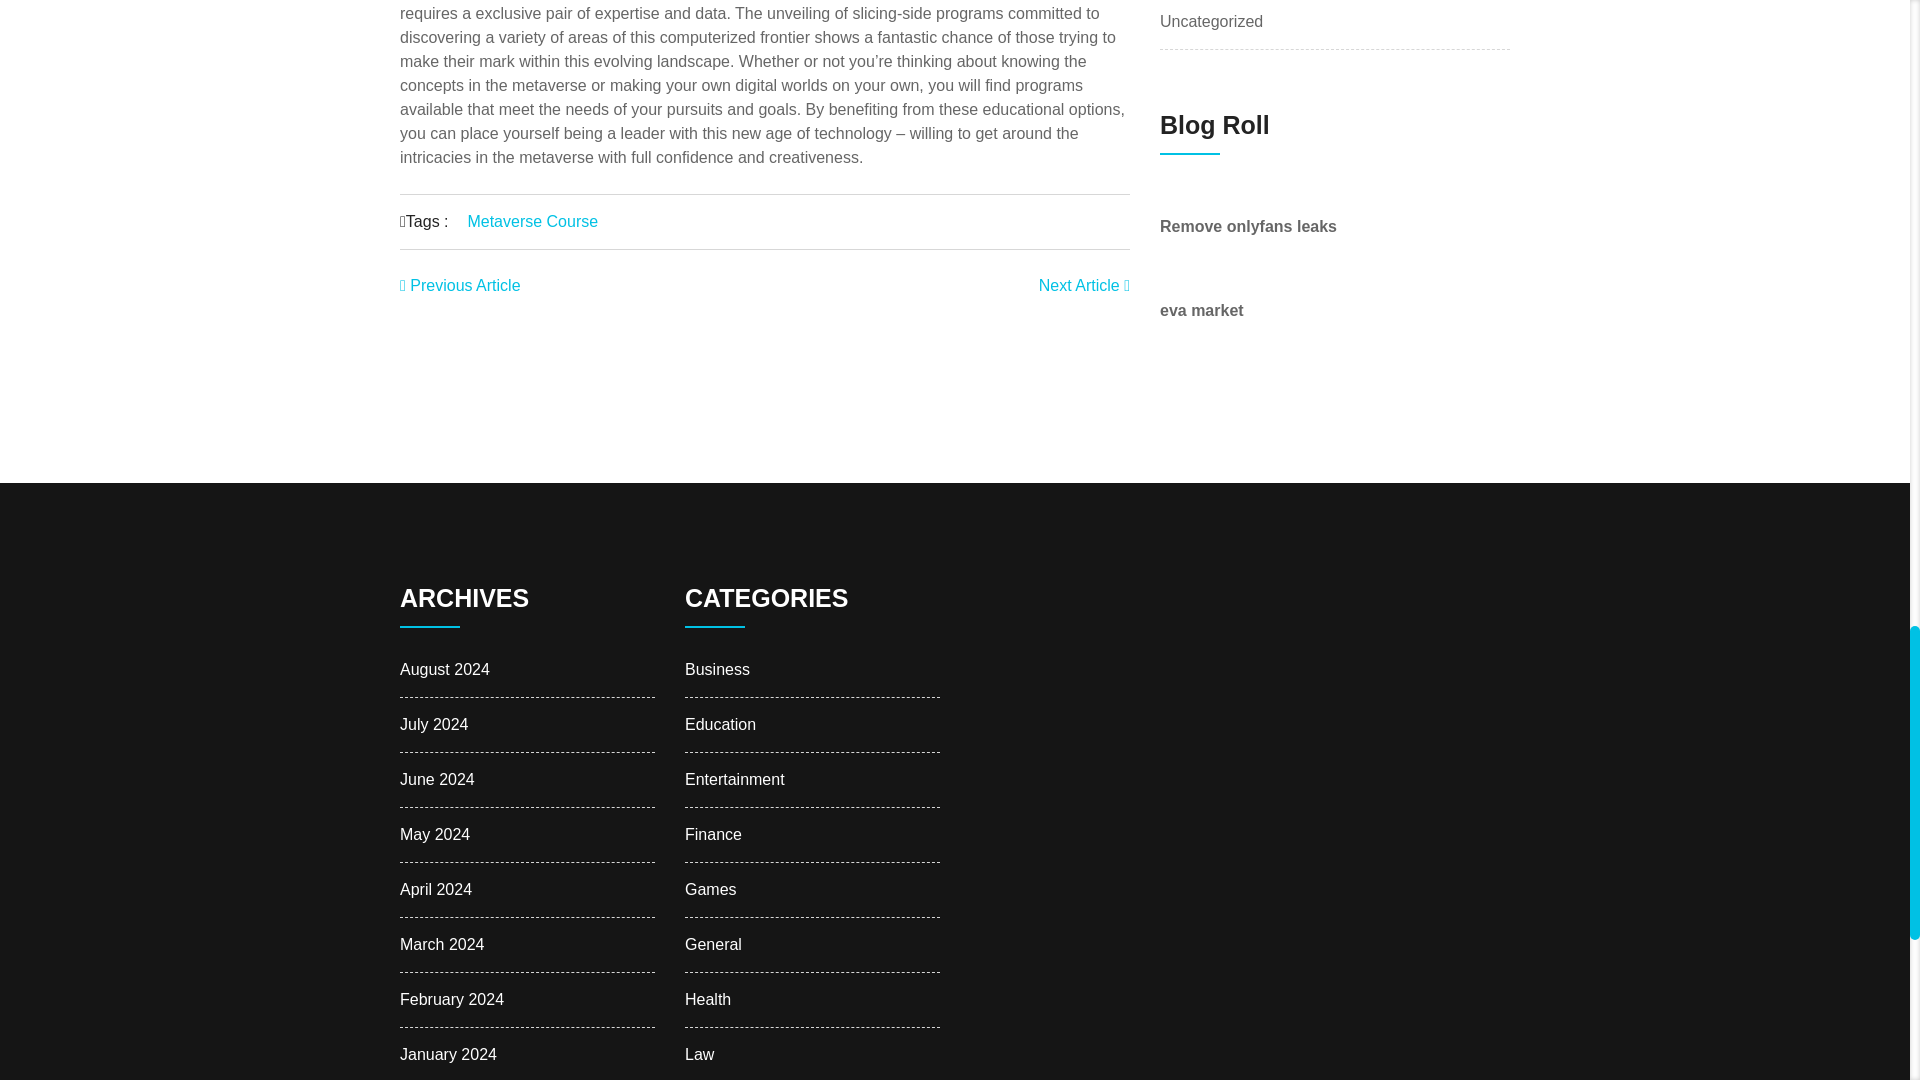 The width and height of the screenshot is (1920, 1080). What do you see at coordinates (434, 724) in the screenshot?
I see `July 2024` at bounding box center [434, 724].